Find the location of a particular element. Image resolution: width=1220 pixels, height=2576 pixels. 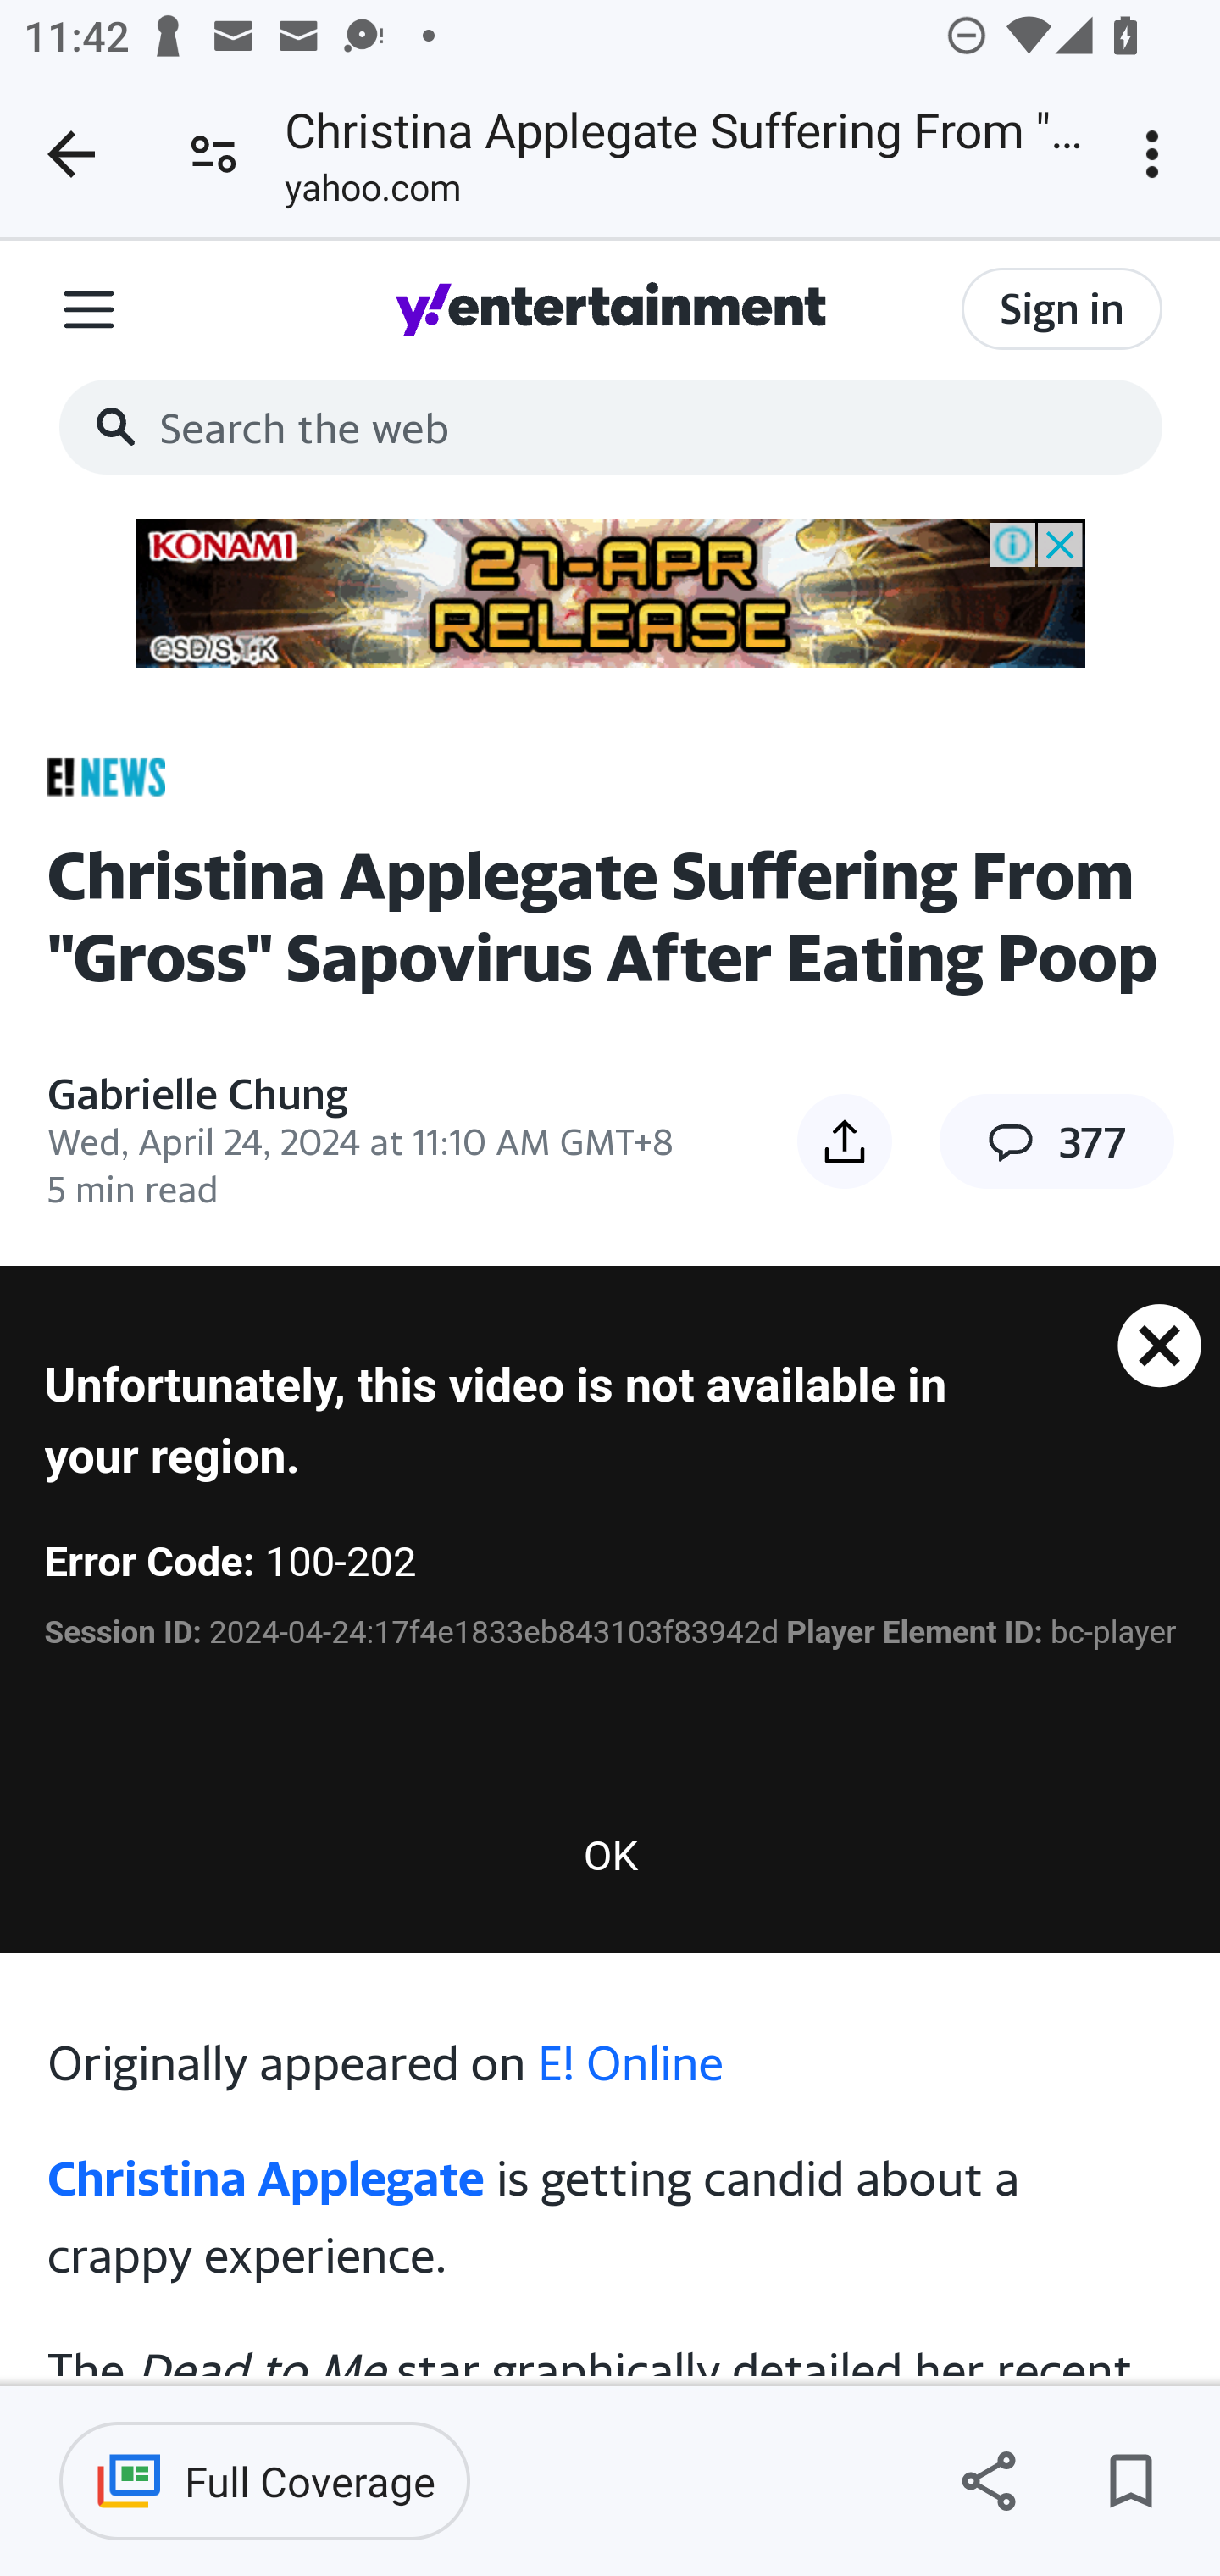

OK is located at coordinates (612, 1854).